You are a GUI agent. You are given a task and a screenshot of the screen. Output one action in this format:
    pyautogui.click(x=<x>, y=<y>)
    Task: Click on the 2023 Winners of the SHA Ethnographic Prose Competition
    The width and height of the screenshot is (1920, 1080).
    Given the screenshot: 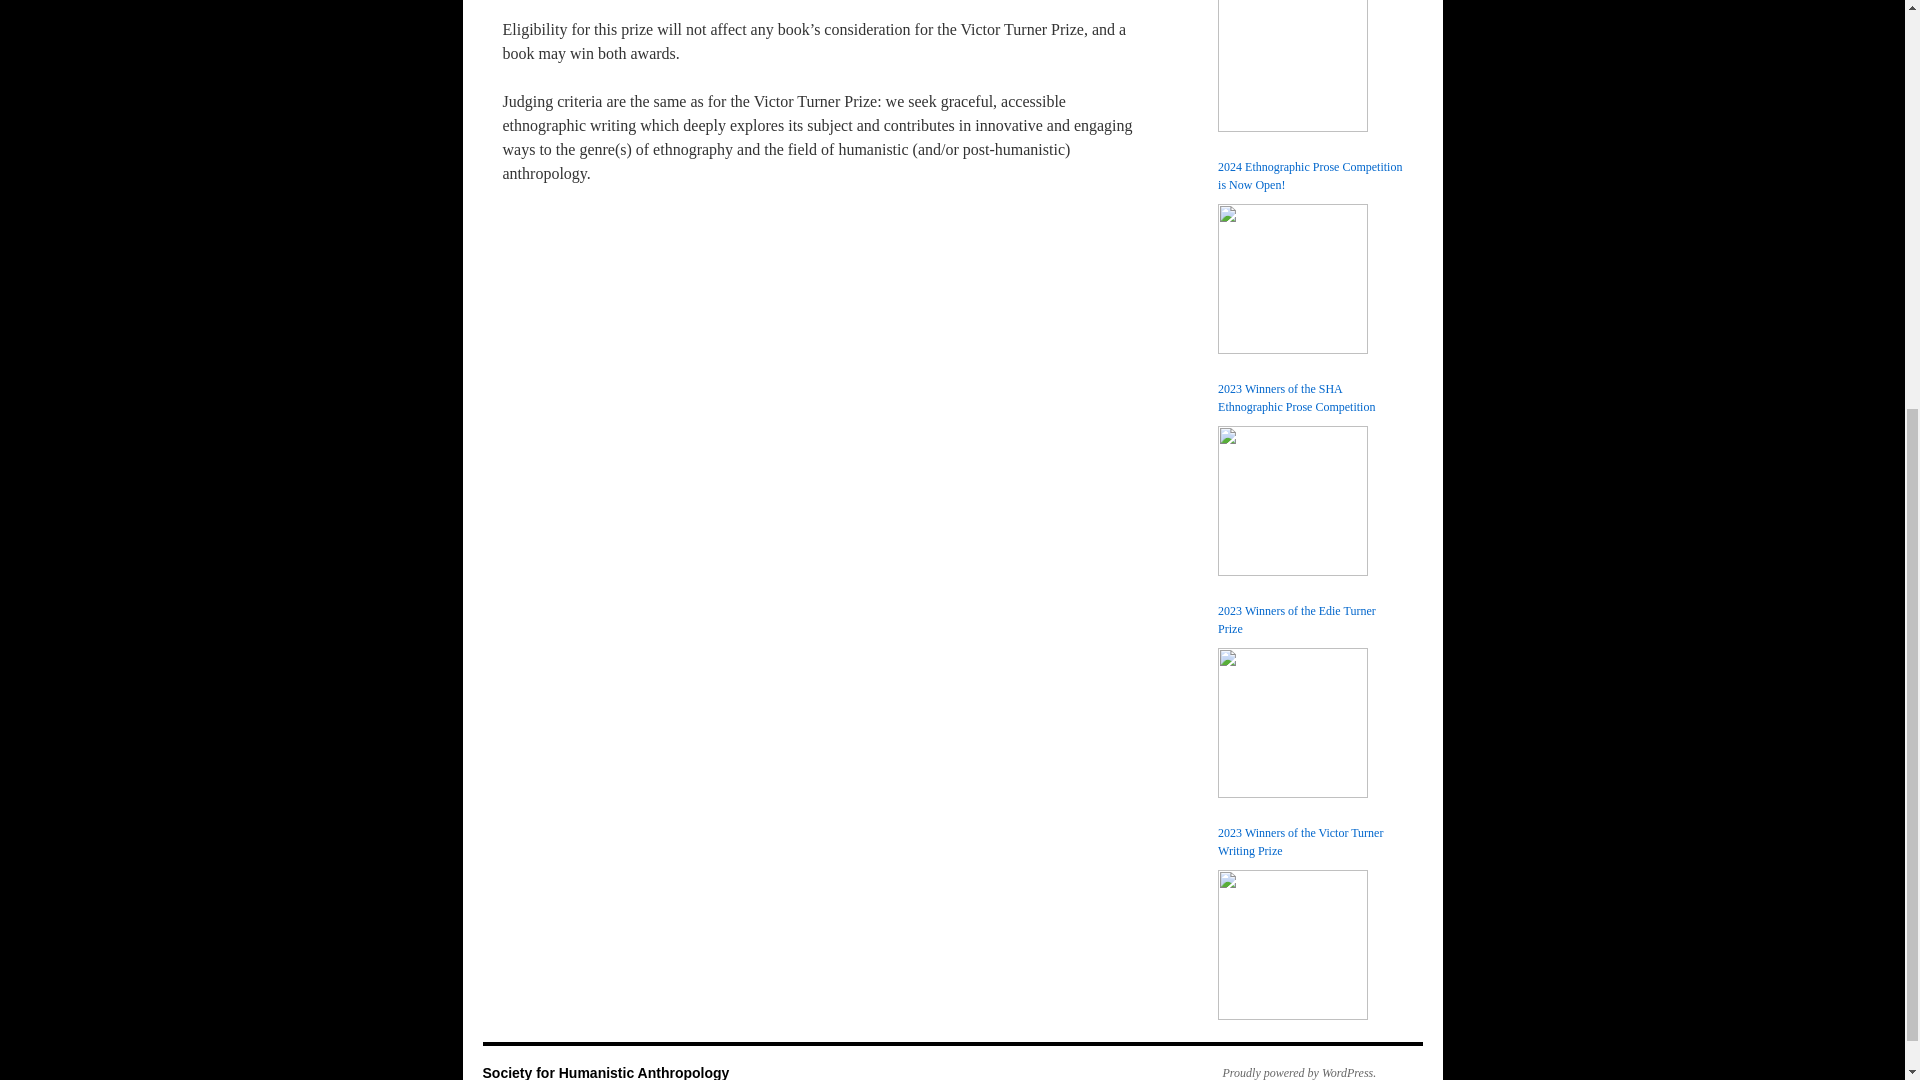 What is the action you would take?
    pyautogui.click(x=1292, y=500)
    